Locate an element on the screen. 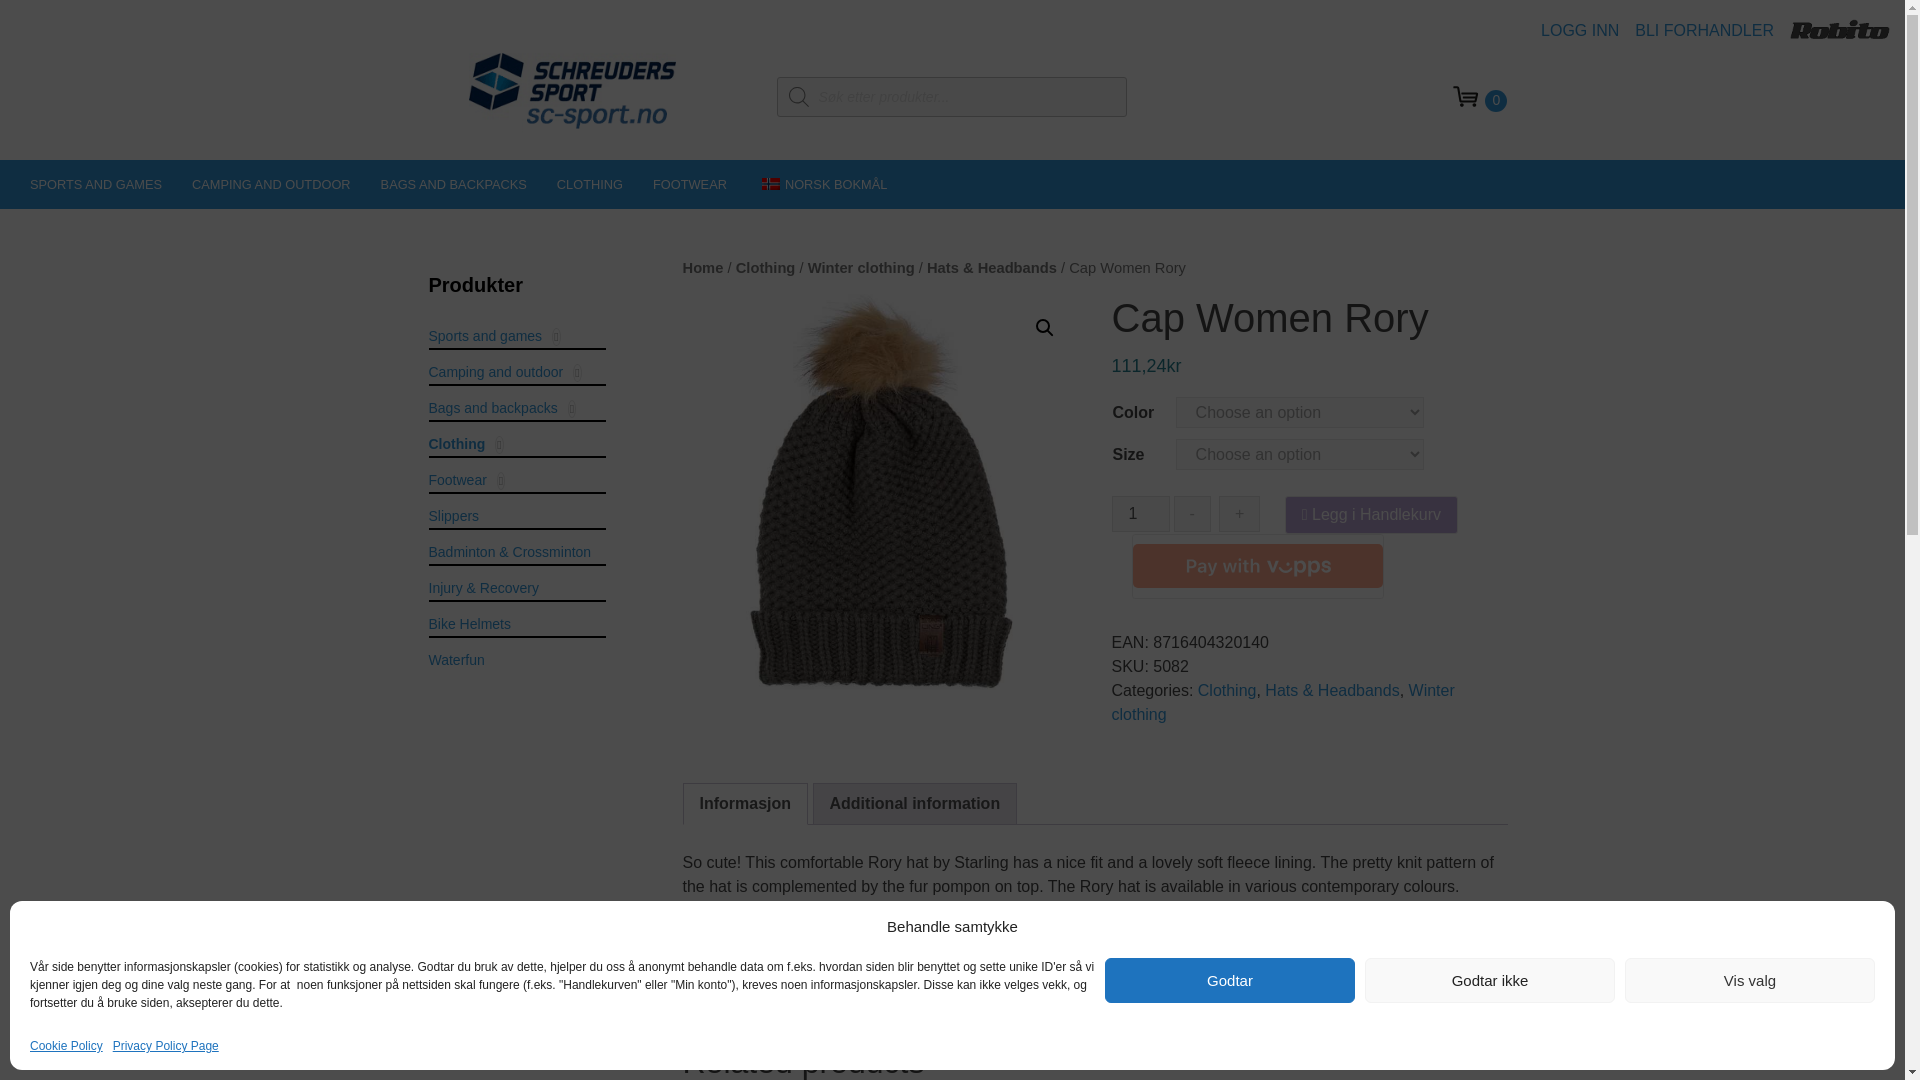  Camping and outdoor is located at coordinates (271, 184).